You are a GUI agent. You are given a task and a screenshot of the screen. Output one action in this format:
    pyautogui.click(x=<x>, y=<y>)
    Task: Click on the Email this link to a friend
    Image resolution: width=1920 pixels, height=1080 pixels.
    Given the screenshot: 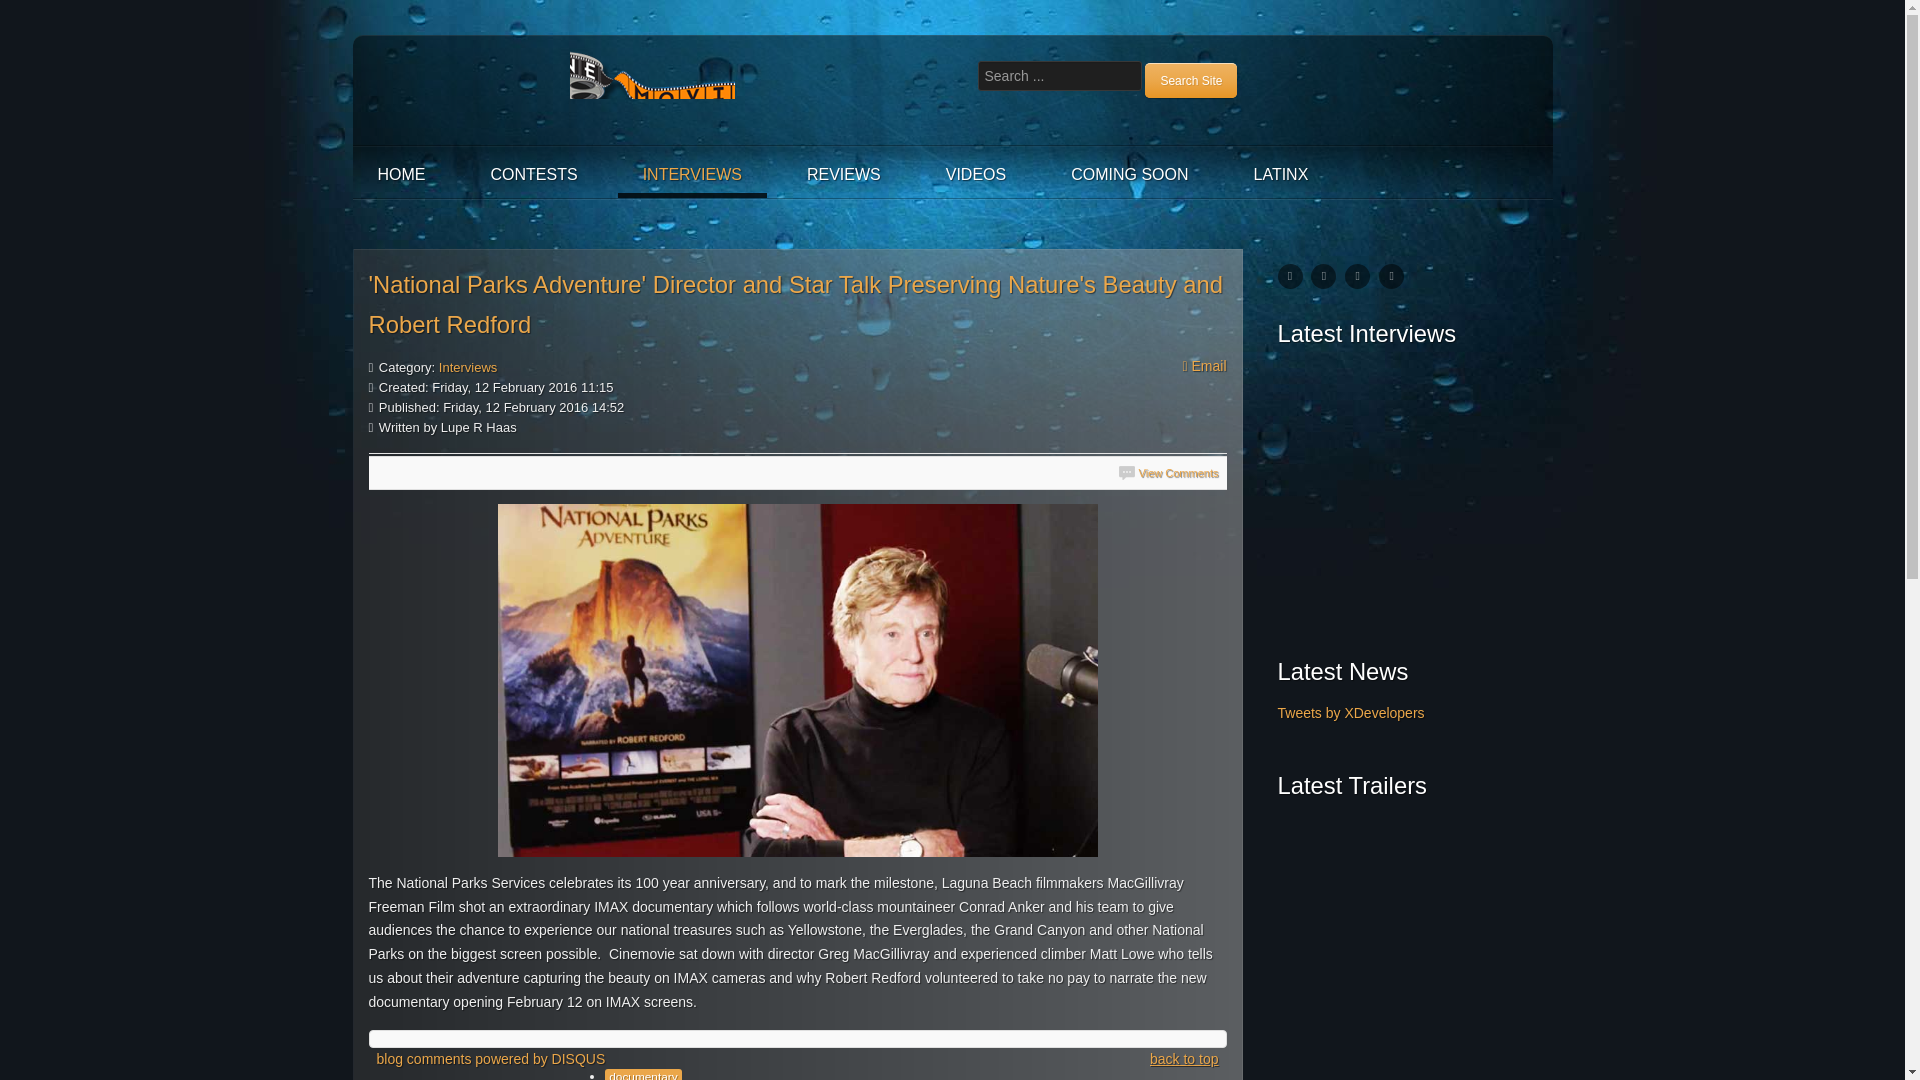 What is the action you would take?
    pyautogui.click(x=1204, y=366)
    